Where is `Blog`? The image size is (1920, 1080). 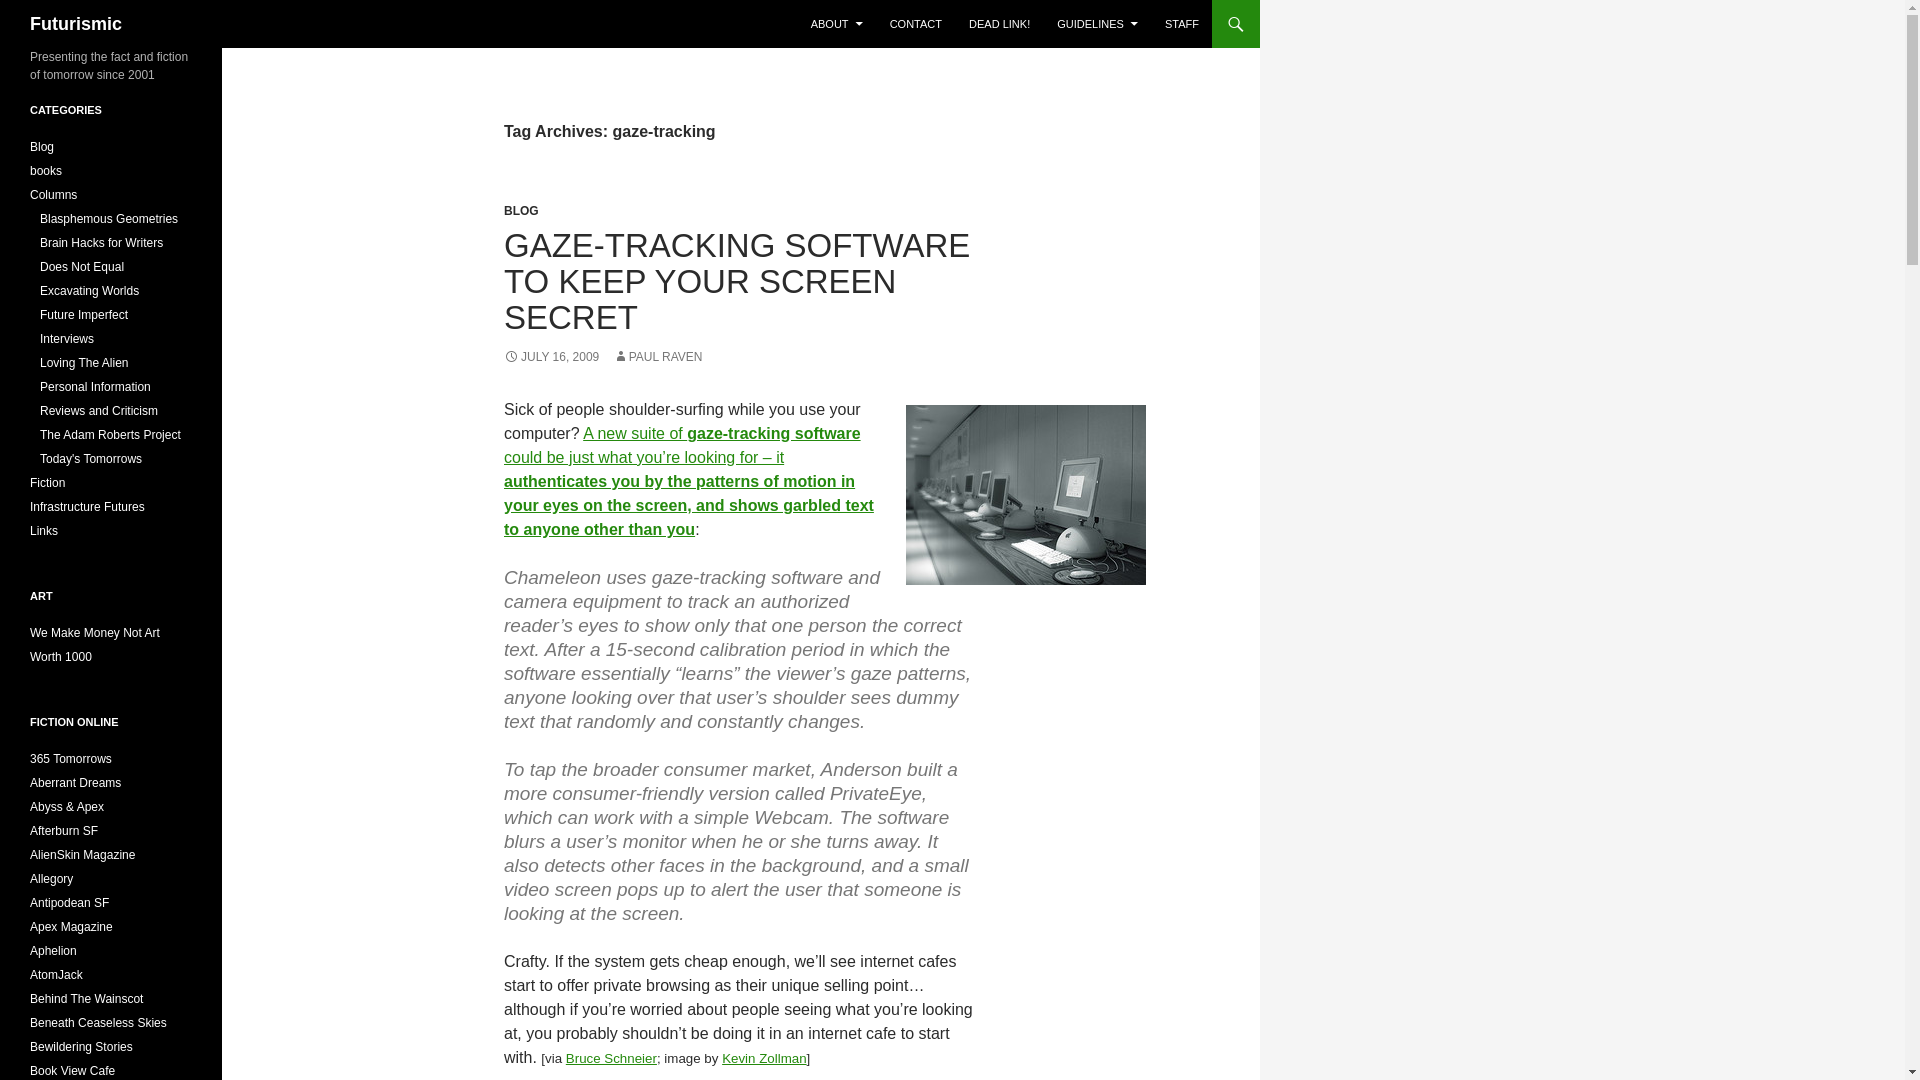 Blog is located at coordinates (42, 147).